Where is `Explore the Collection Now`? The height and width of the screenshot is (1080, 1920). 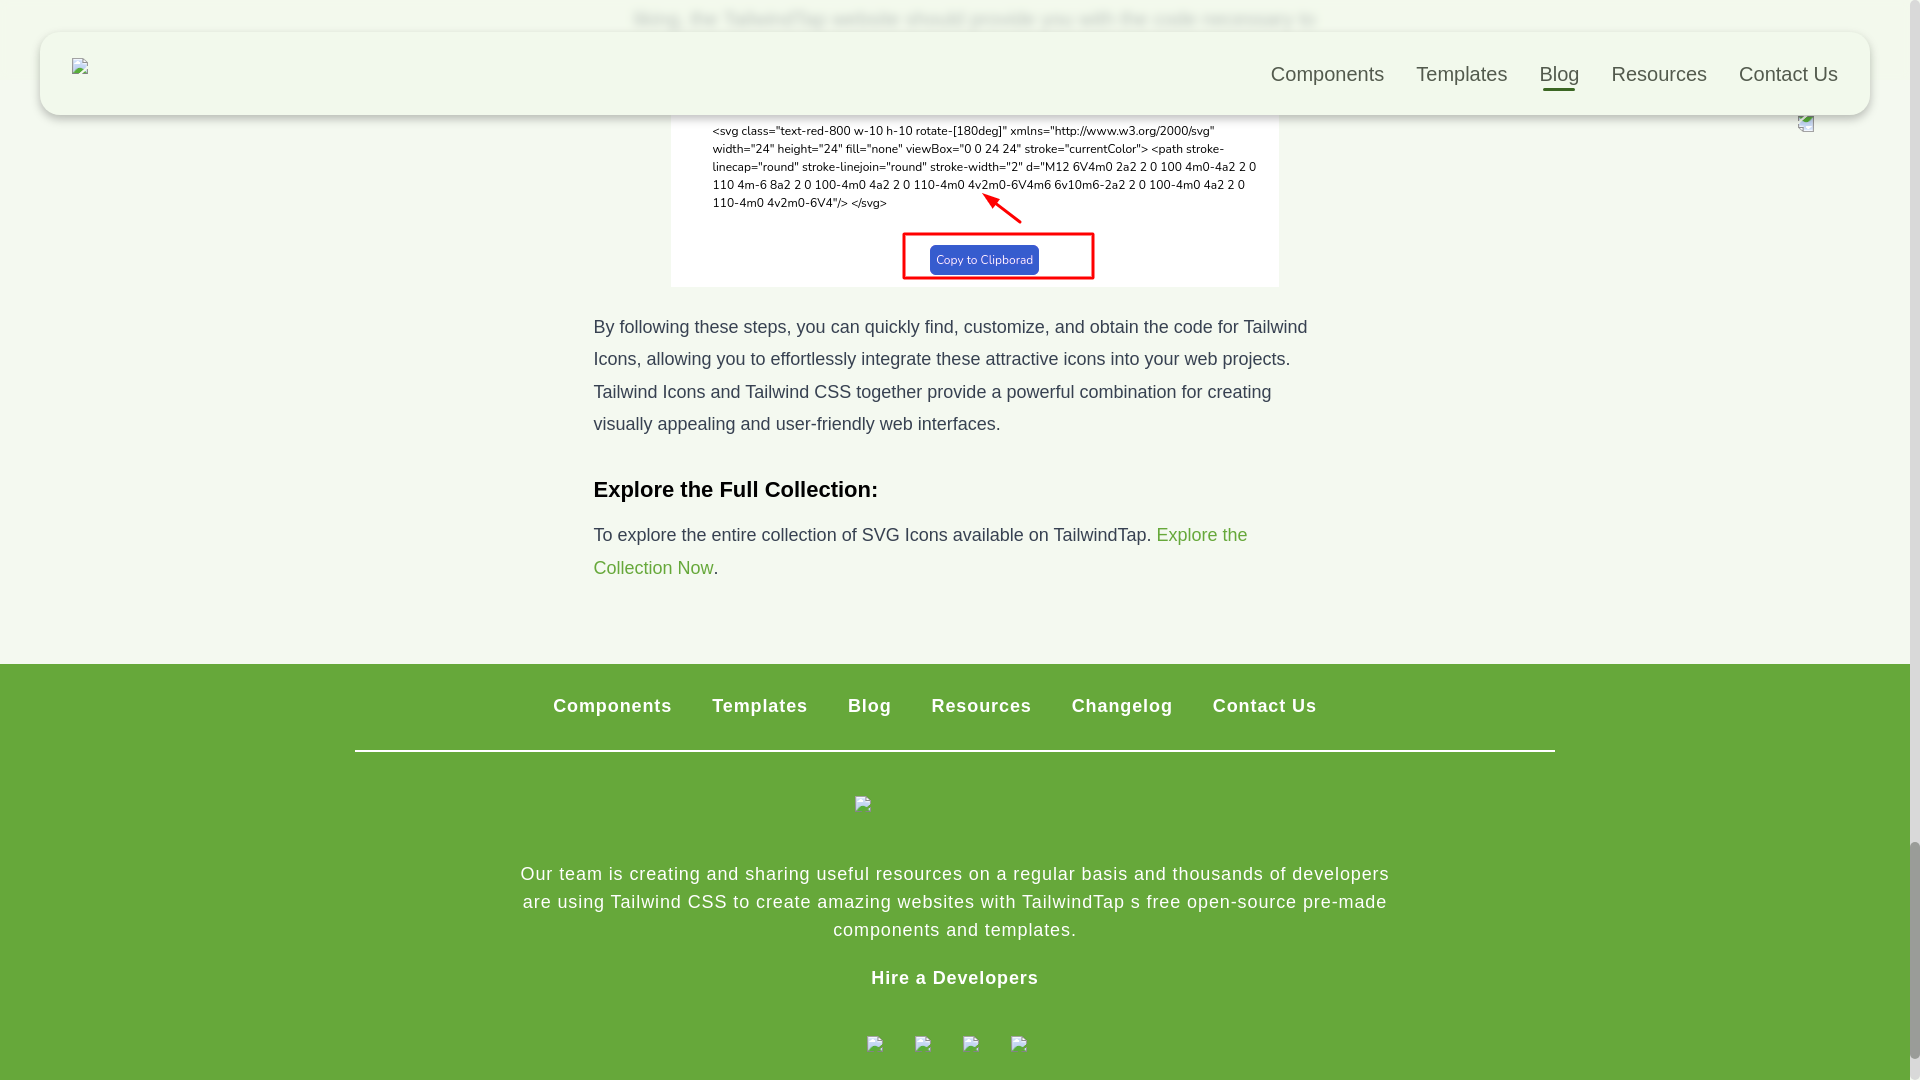
Explore the Collection Now is located at coordinates (920, 550).